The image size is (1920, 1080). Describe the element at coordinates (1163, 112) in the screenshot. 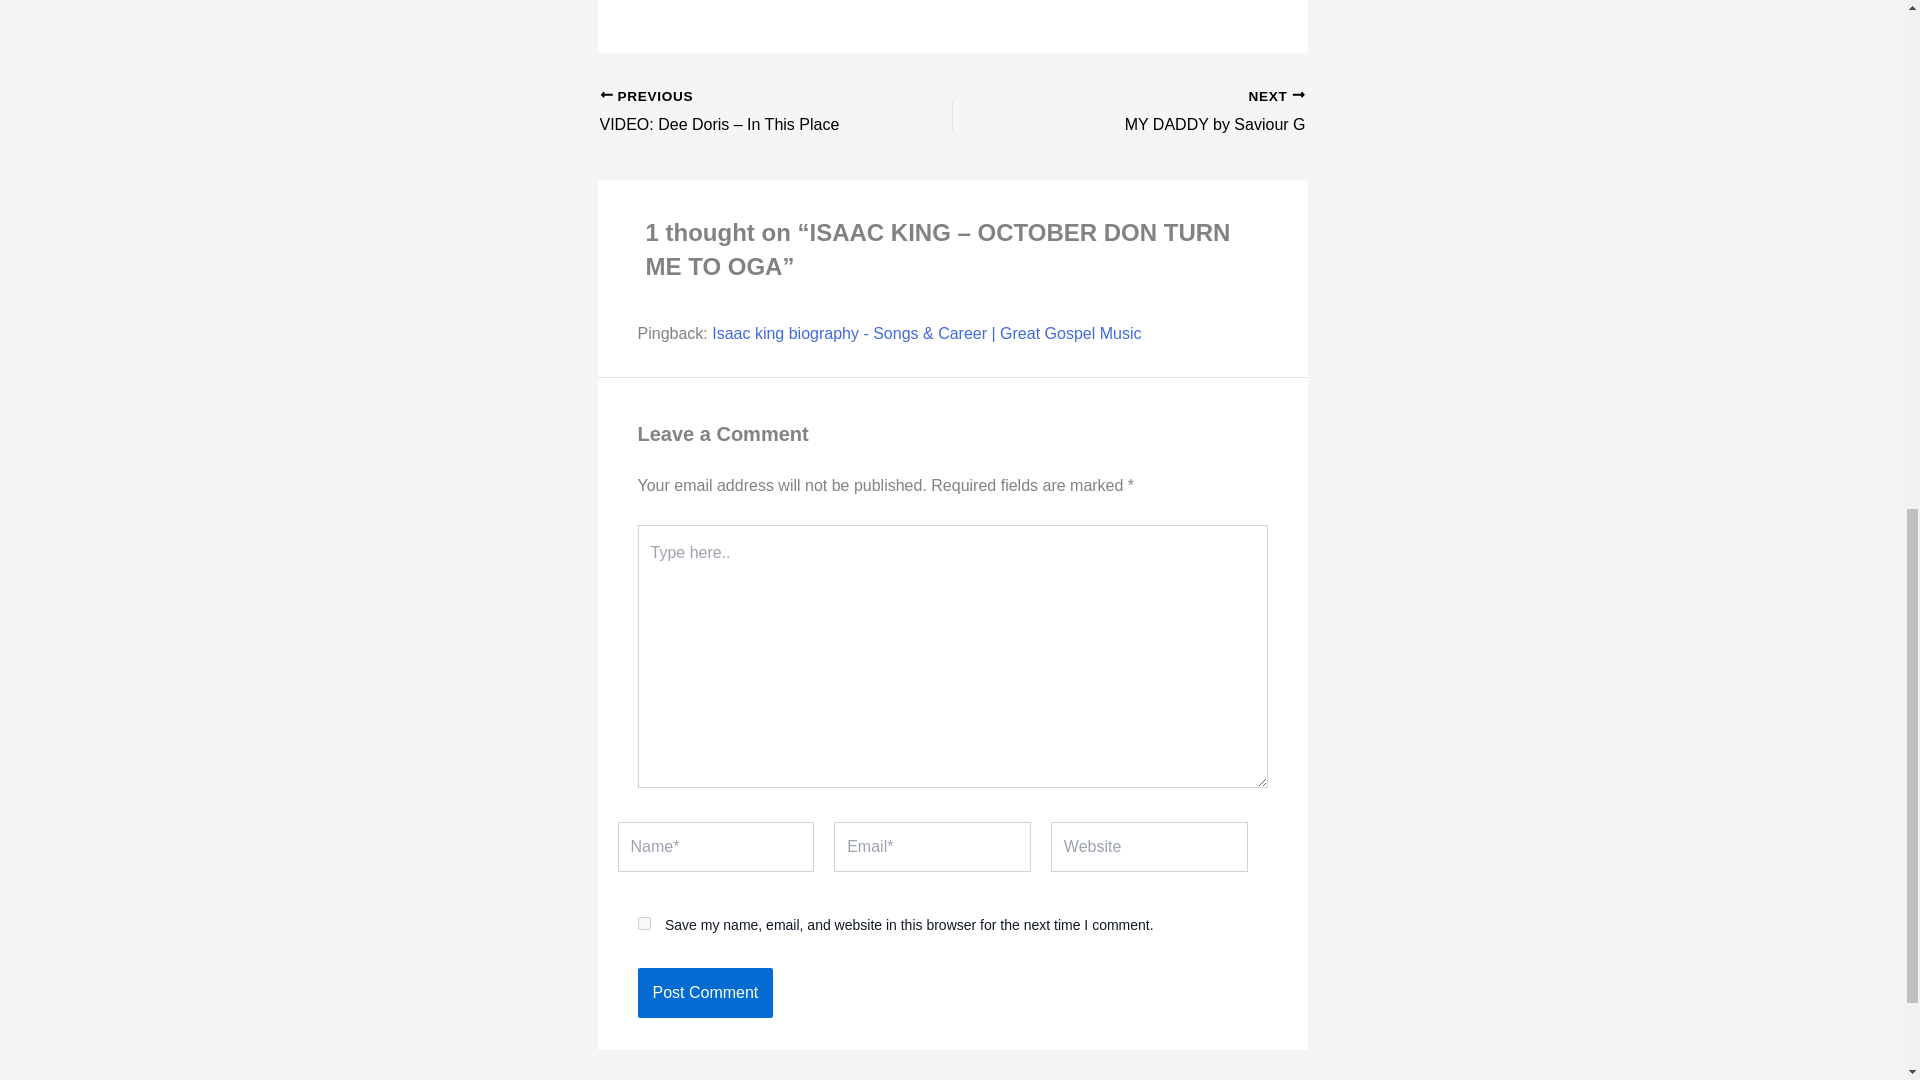

I see `Post Comment` at that location.